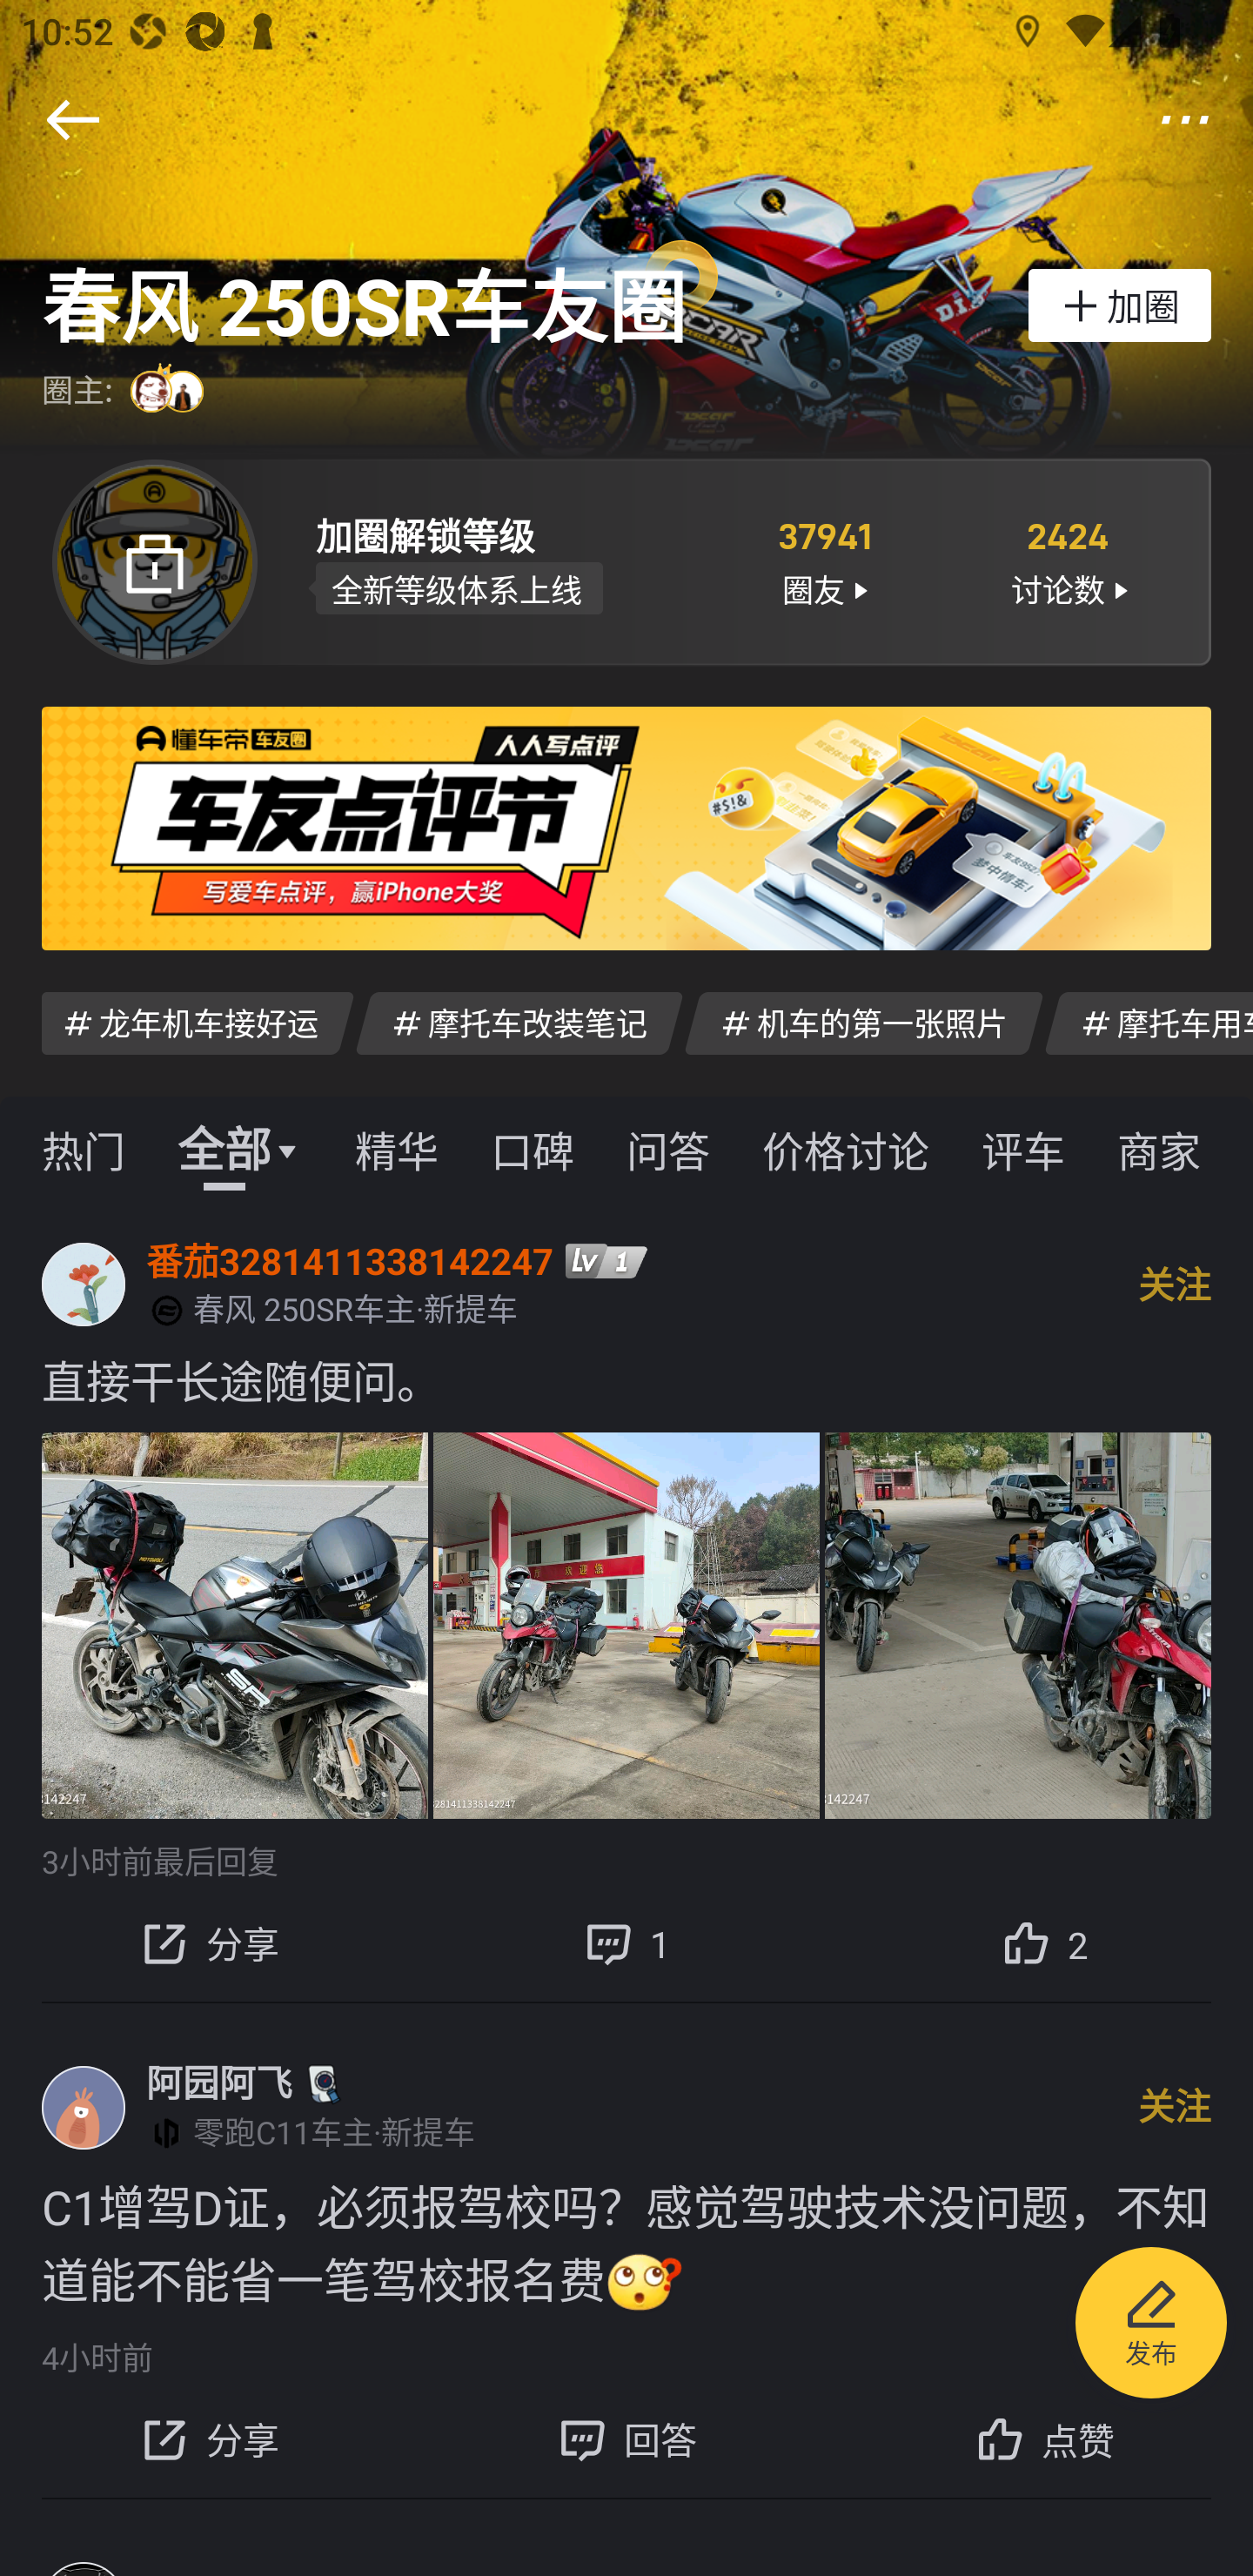 Image resolution: width=1253 pixels, height=2576 pixels. Describe the element at coordinates (1151, 2327) in the screenshot. I see ` 发布` at that location.